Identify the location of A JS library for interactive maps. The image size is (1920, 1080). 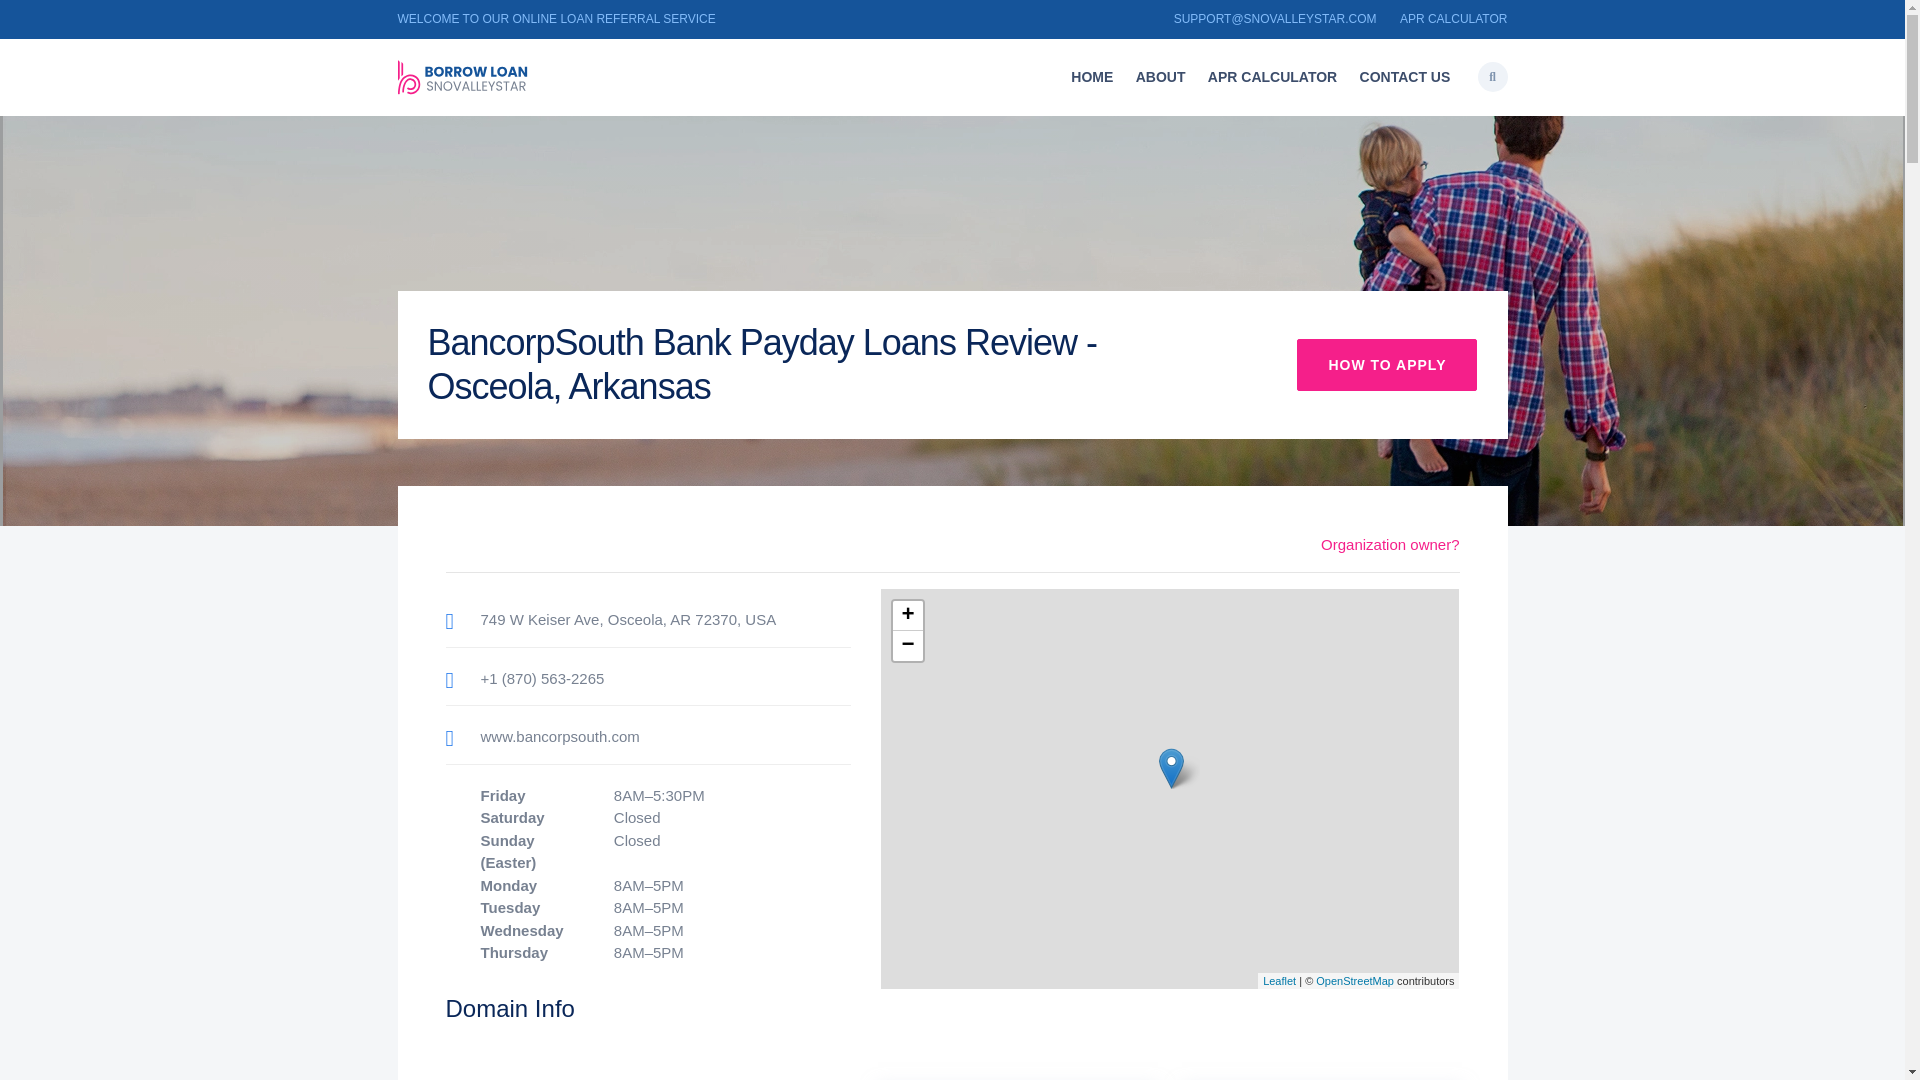
(1280, 981).